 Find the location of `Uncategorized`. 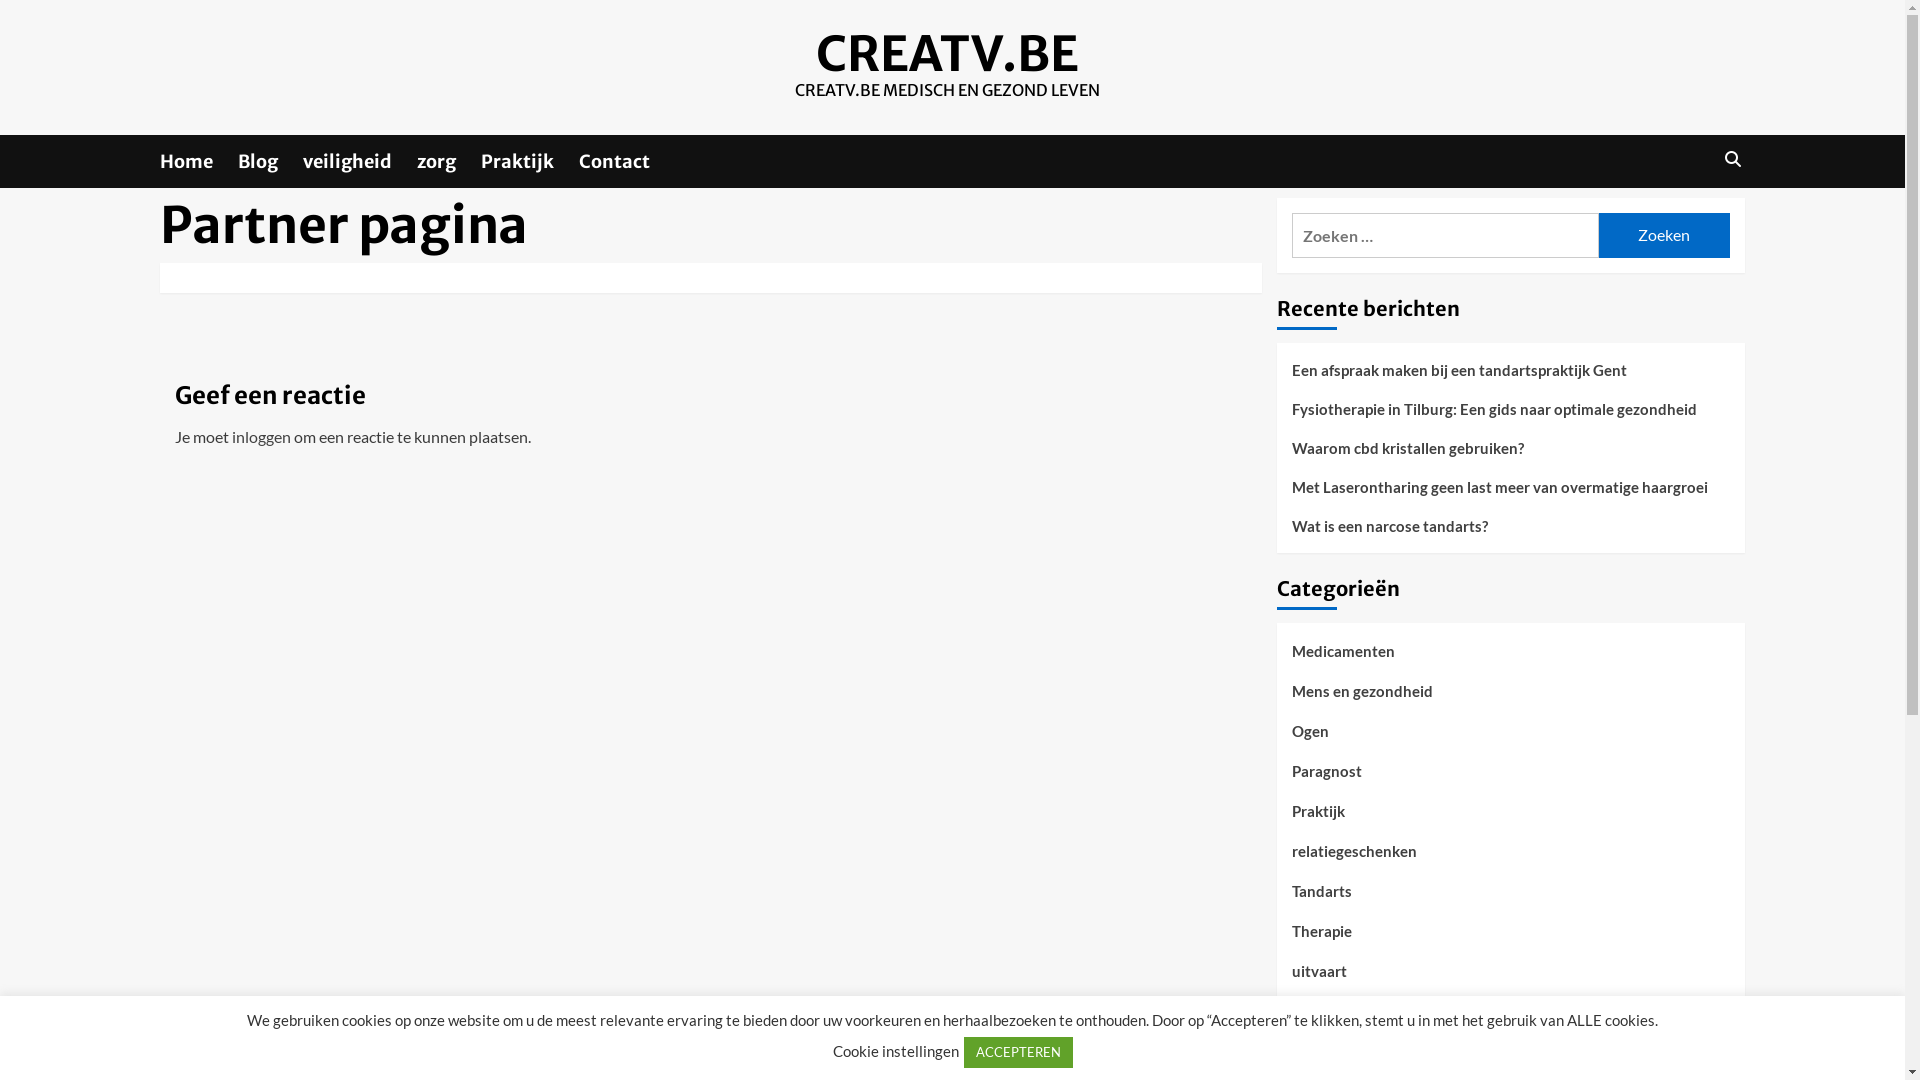

Uncategorized is located at coordinates (1342, 1018).